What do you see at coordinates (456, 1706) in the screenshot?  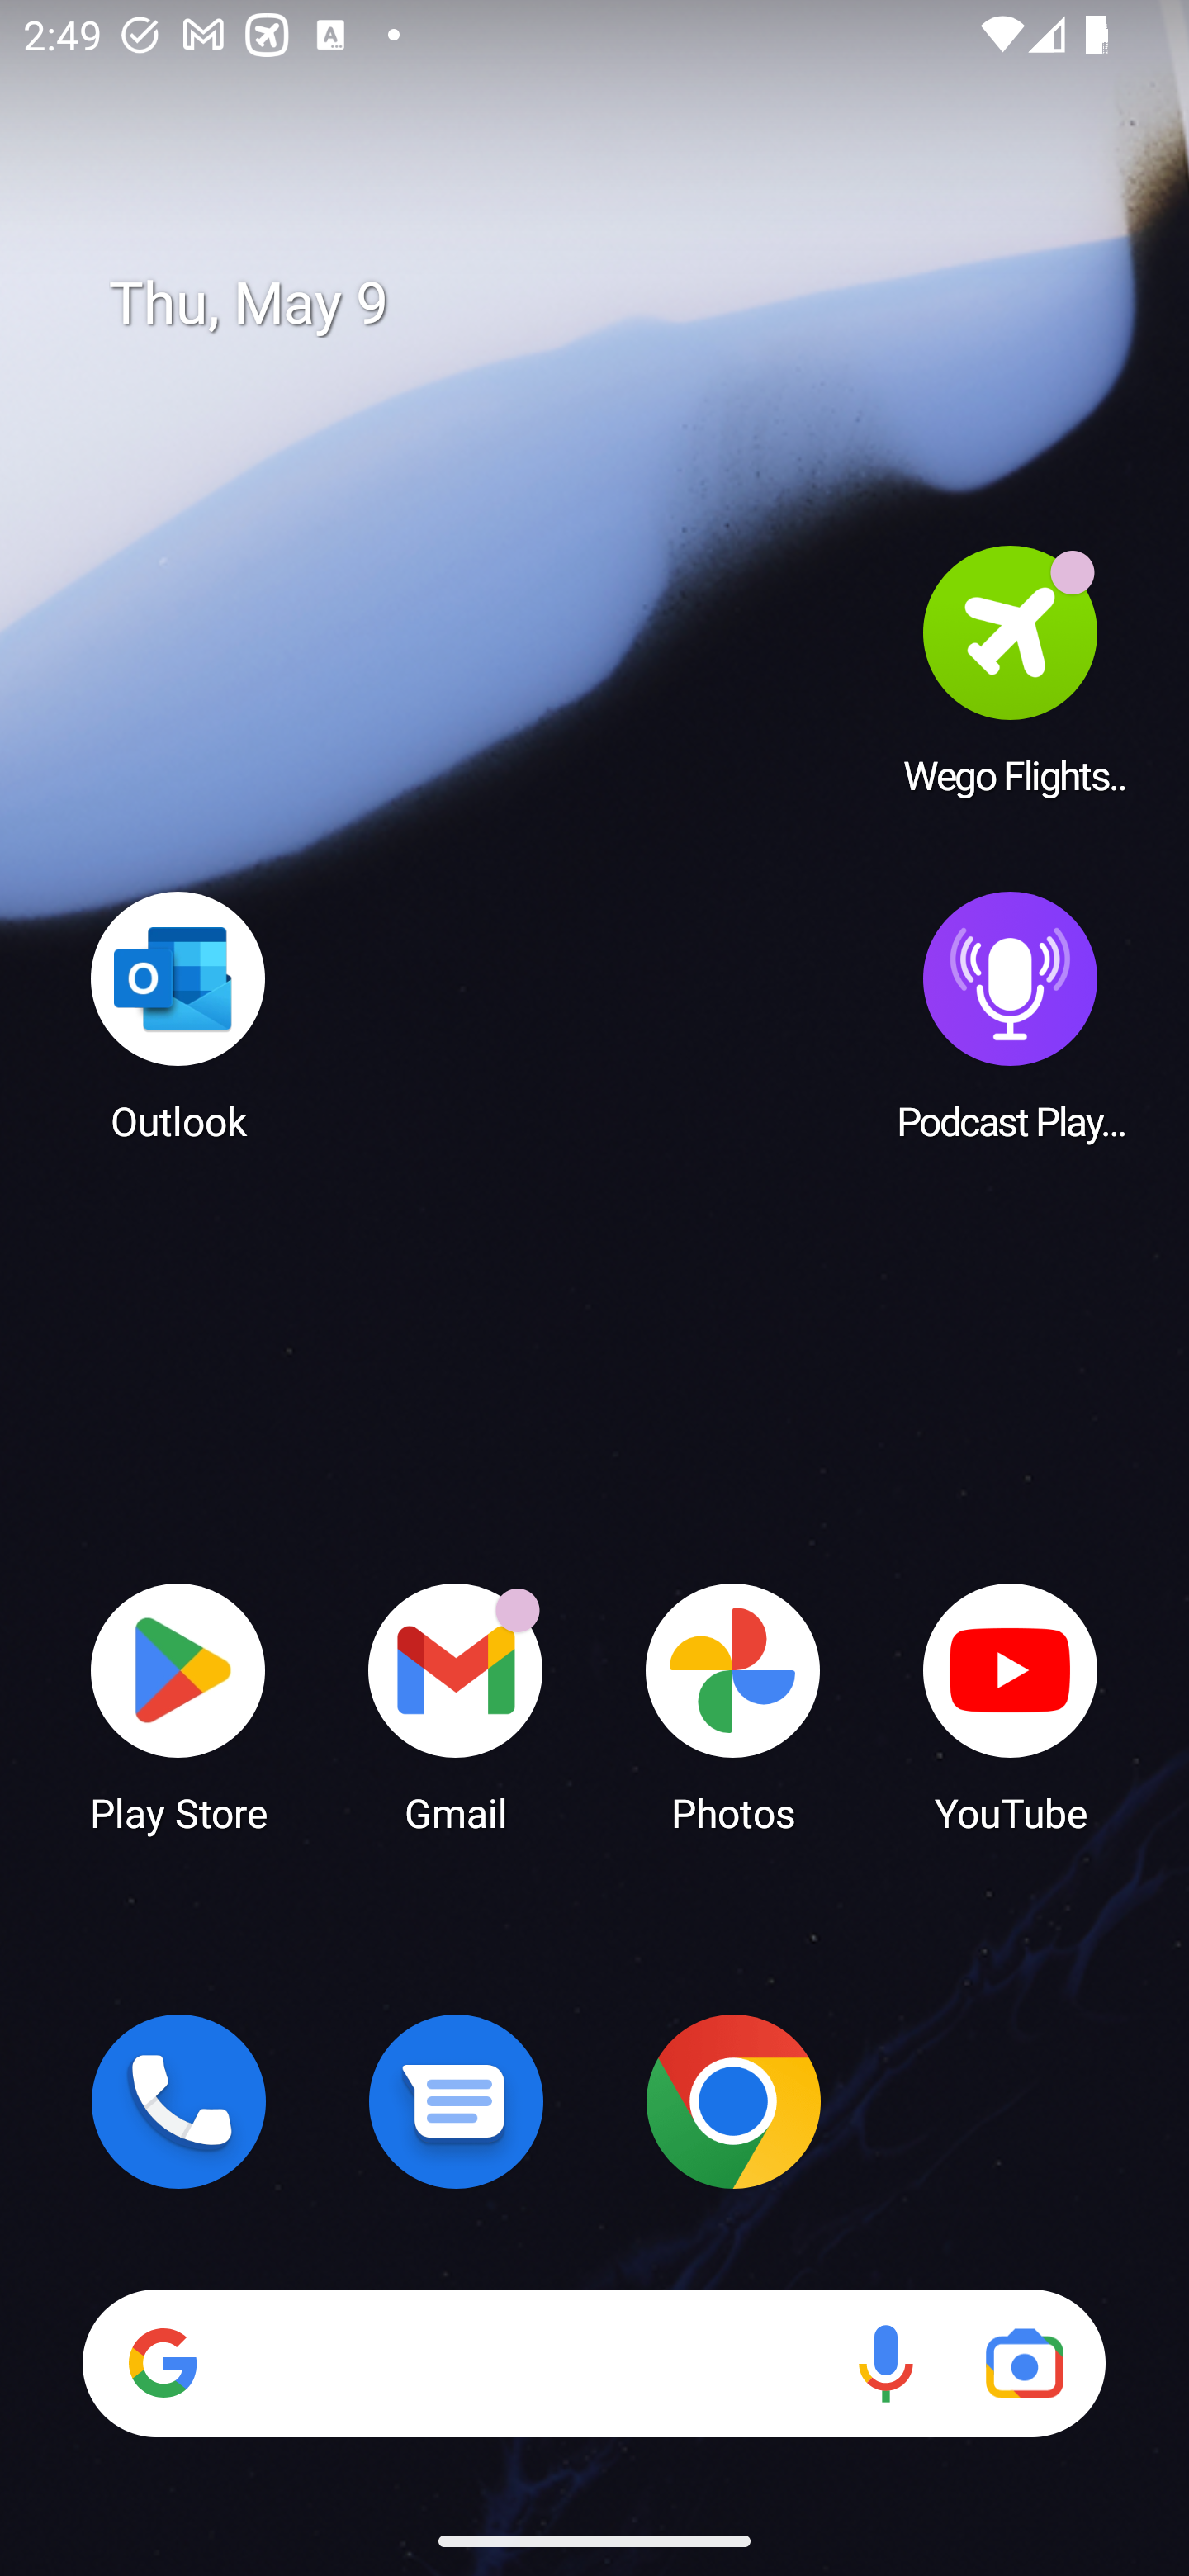 I see `Gmail Gmail has 18 notifications` at bounding box center [456, 1706].